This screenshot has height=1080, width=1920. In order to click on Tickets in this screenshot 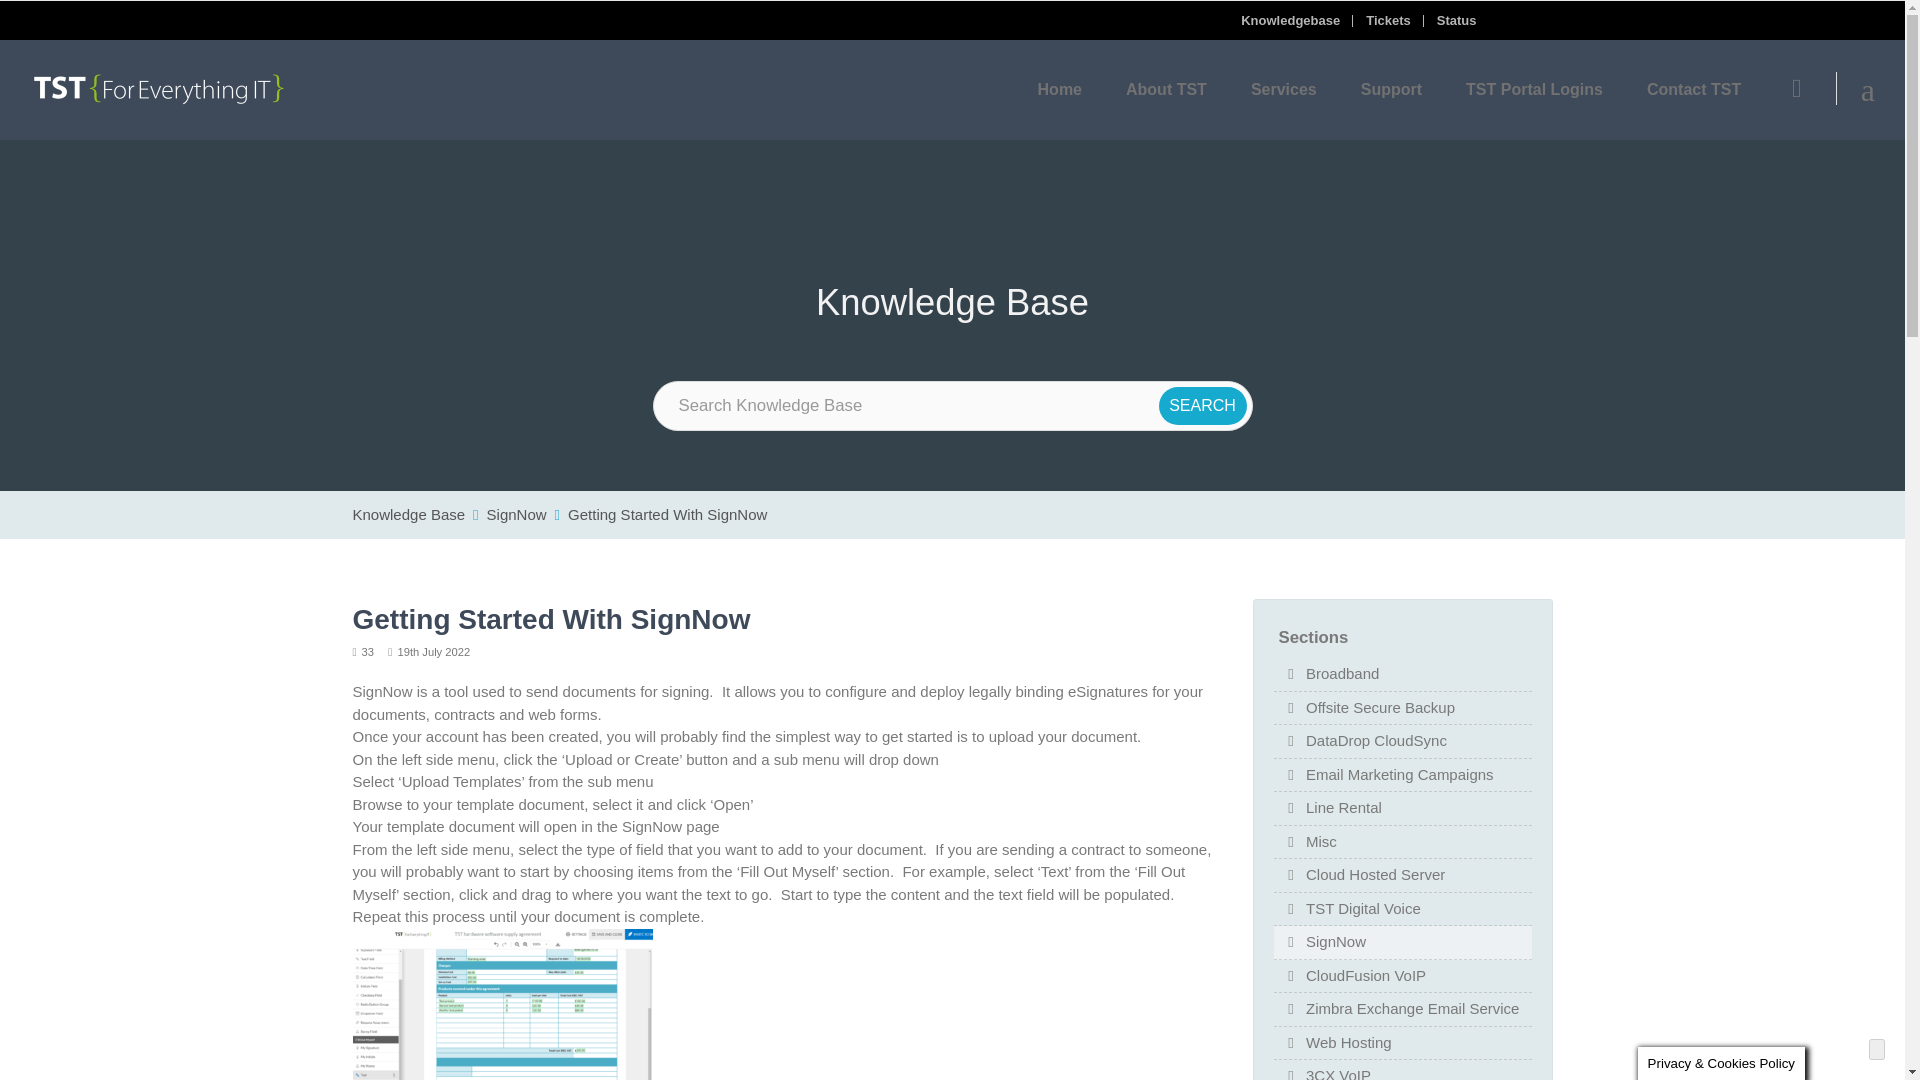, I will do `click(1394, 20)`.